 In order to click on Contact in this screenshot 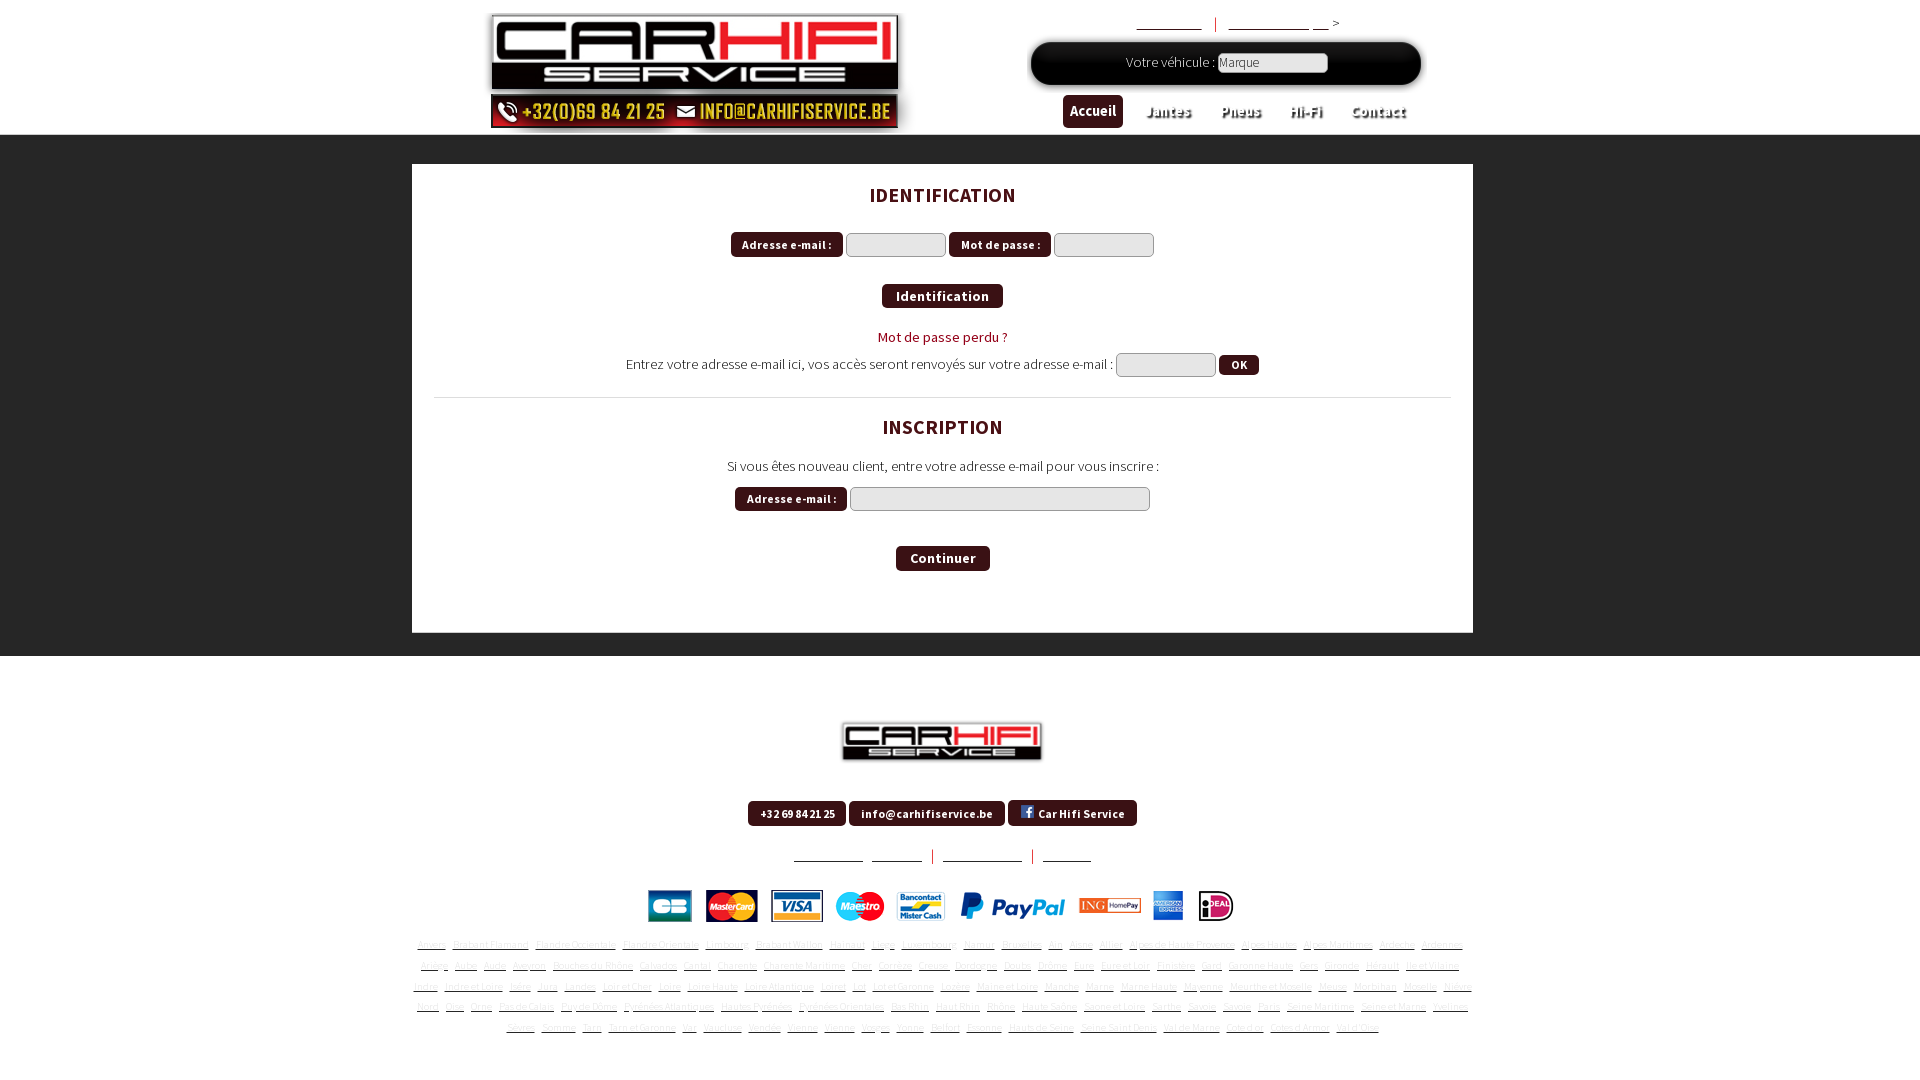, I will do `click(1067, 855)`.